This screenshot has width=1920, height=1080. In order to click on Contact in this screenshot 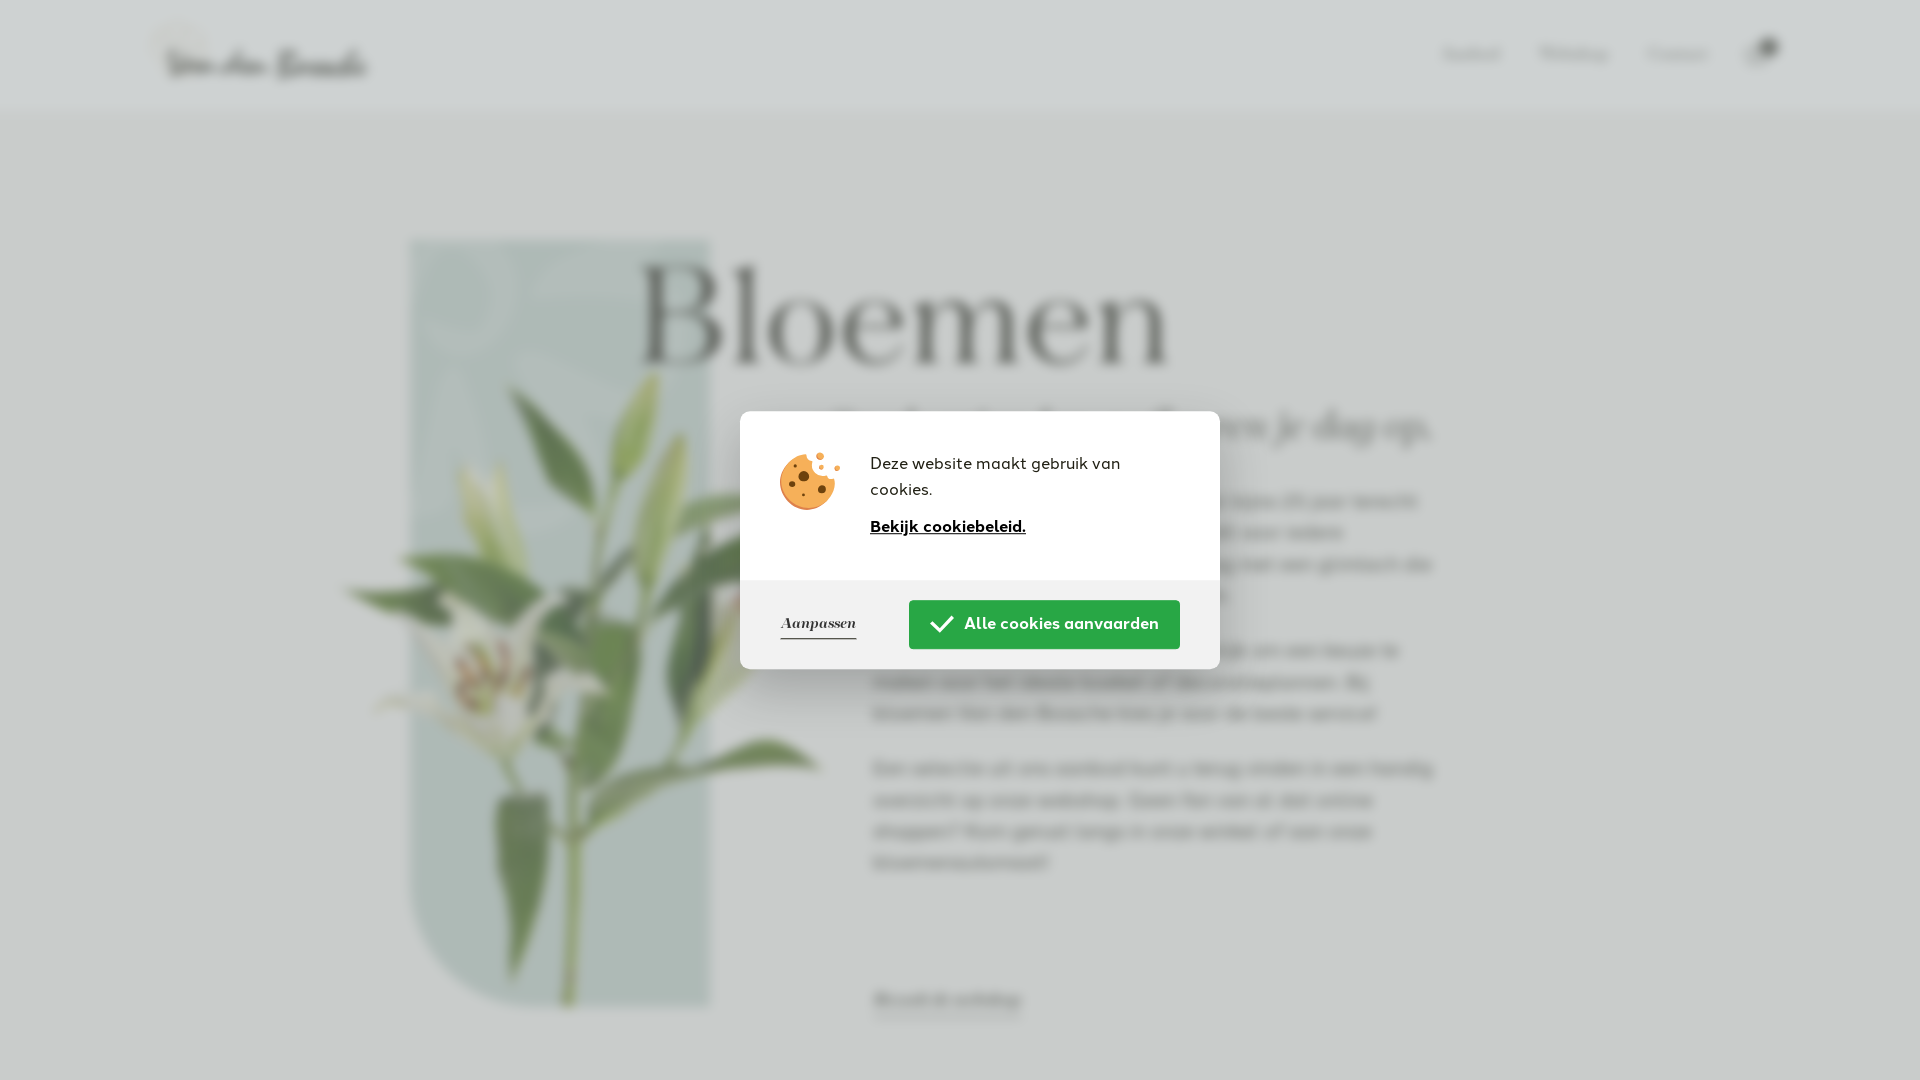, I will do `click(1678, 54)`.